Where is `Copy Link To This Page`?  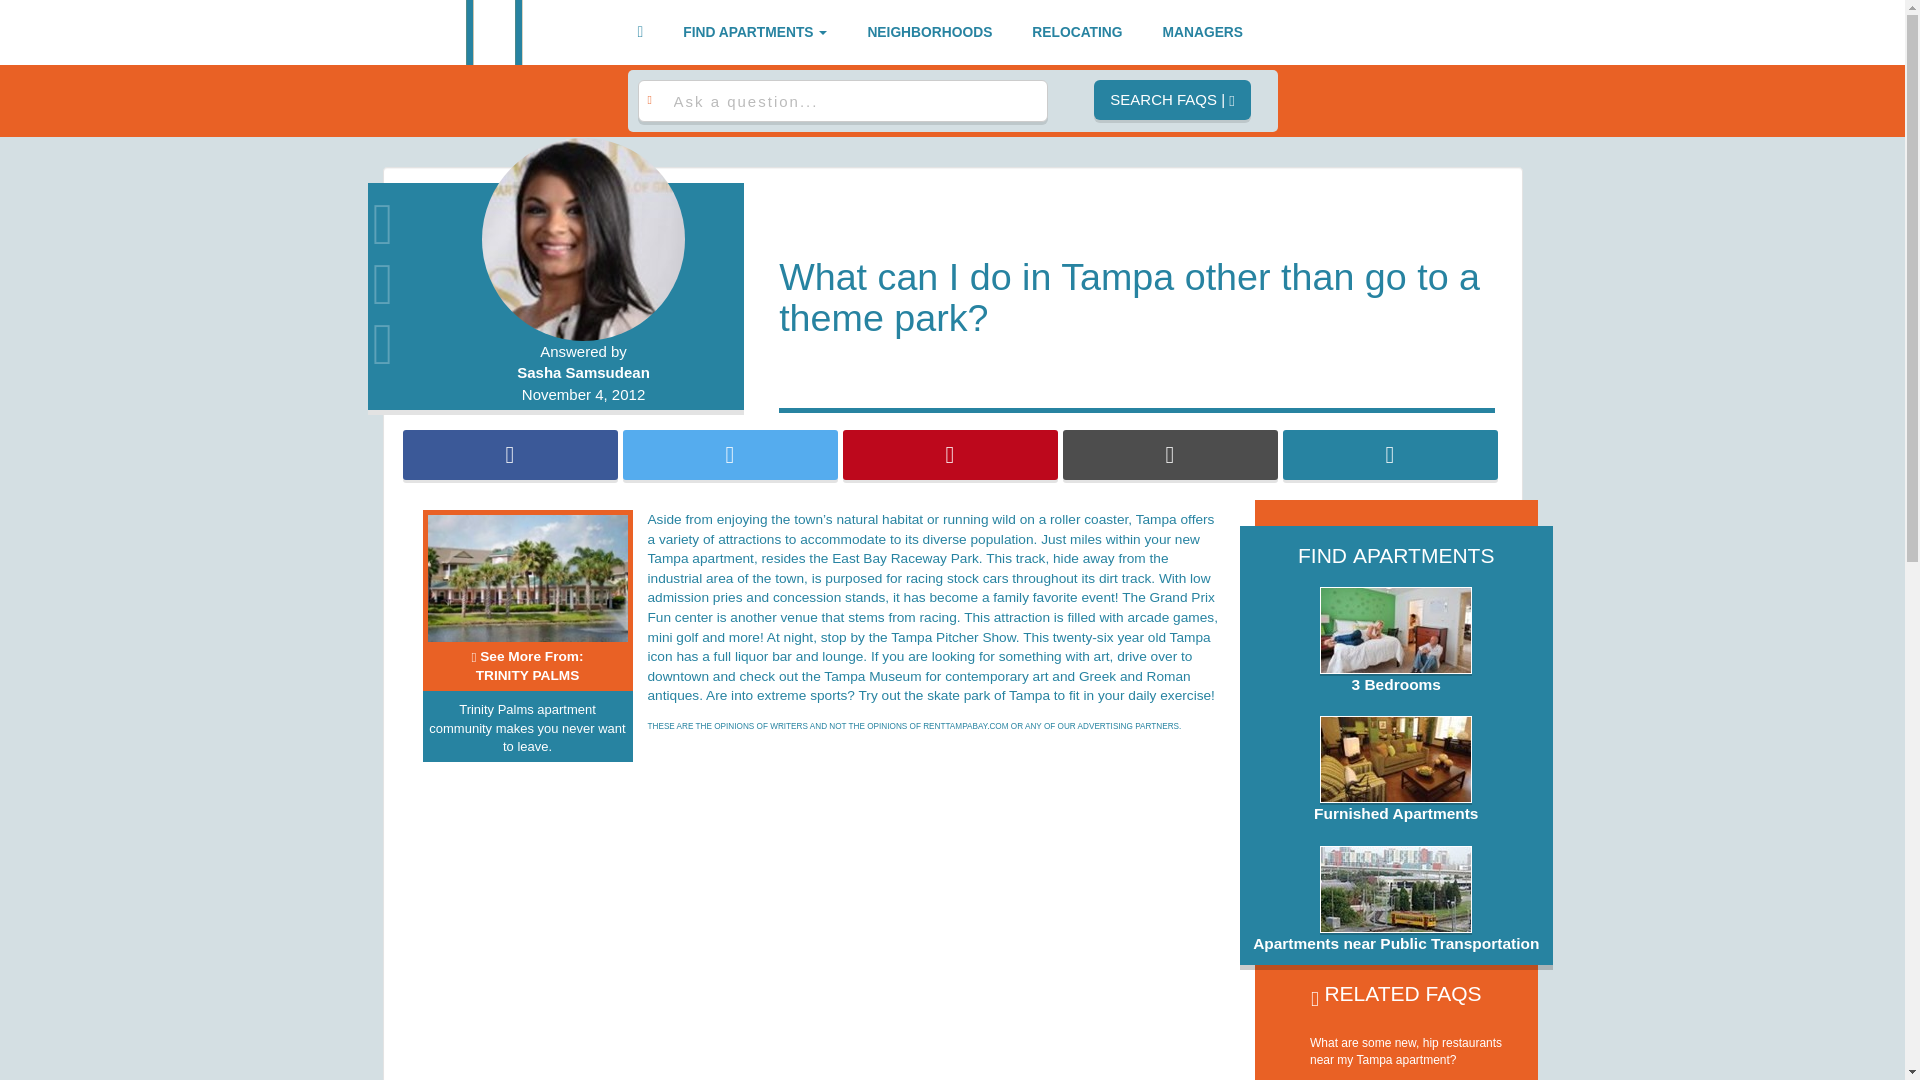
Copy Link To This Page is located at coordinates (1396, 900).